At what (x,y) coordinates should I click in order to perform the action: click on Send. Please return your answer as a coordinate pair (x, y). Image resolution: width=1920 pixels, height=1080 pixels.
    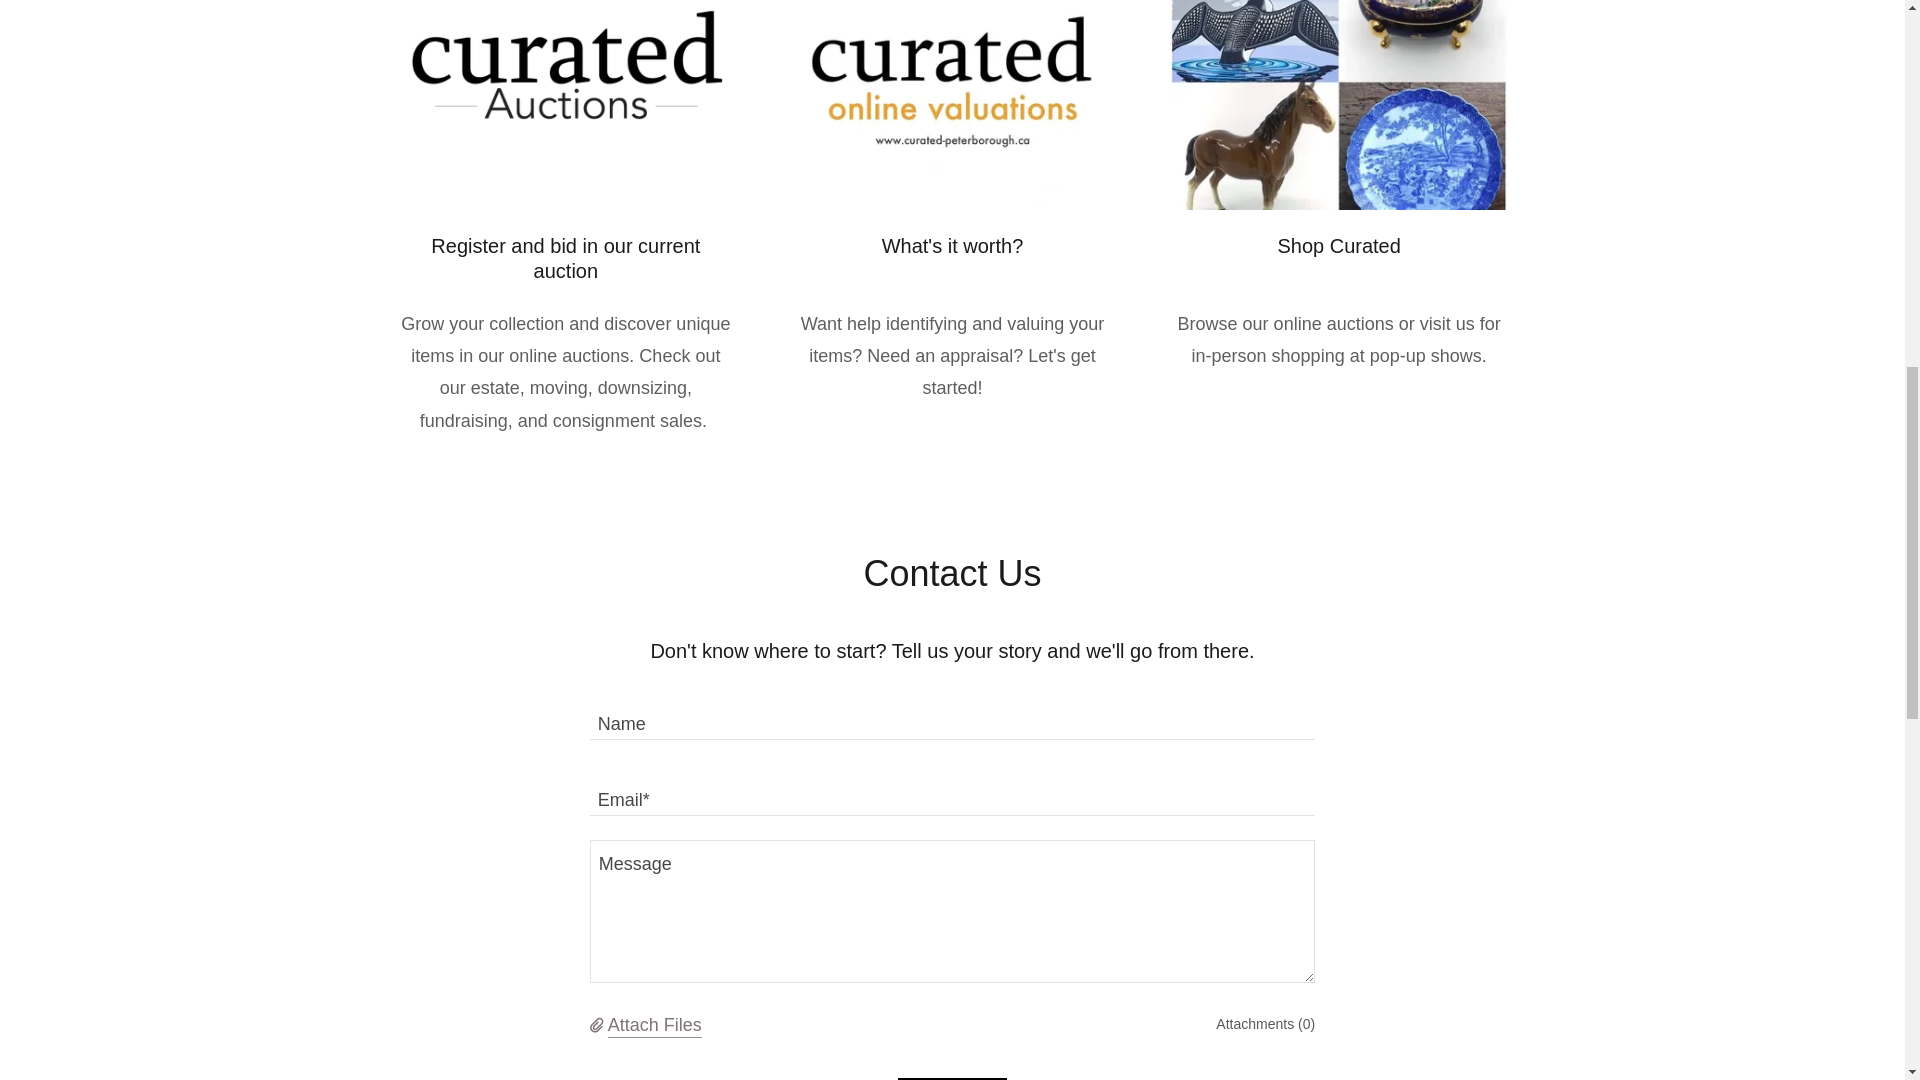
    Looking at the image, I should click on (952, 1078).